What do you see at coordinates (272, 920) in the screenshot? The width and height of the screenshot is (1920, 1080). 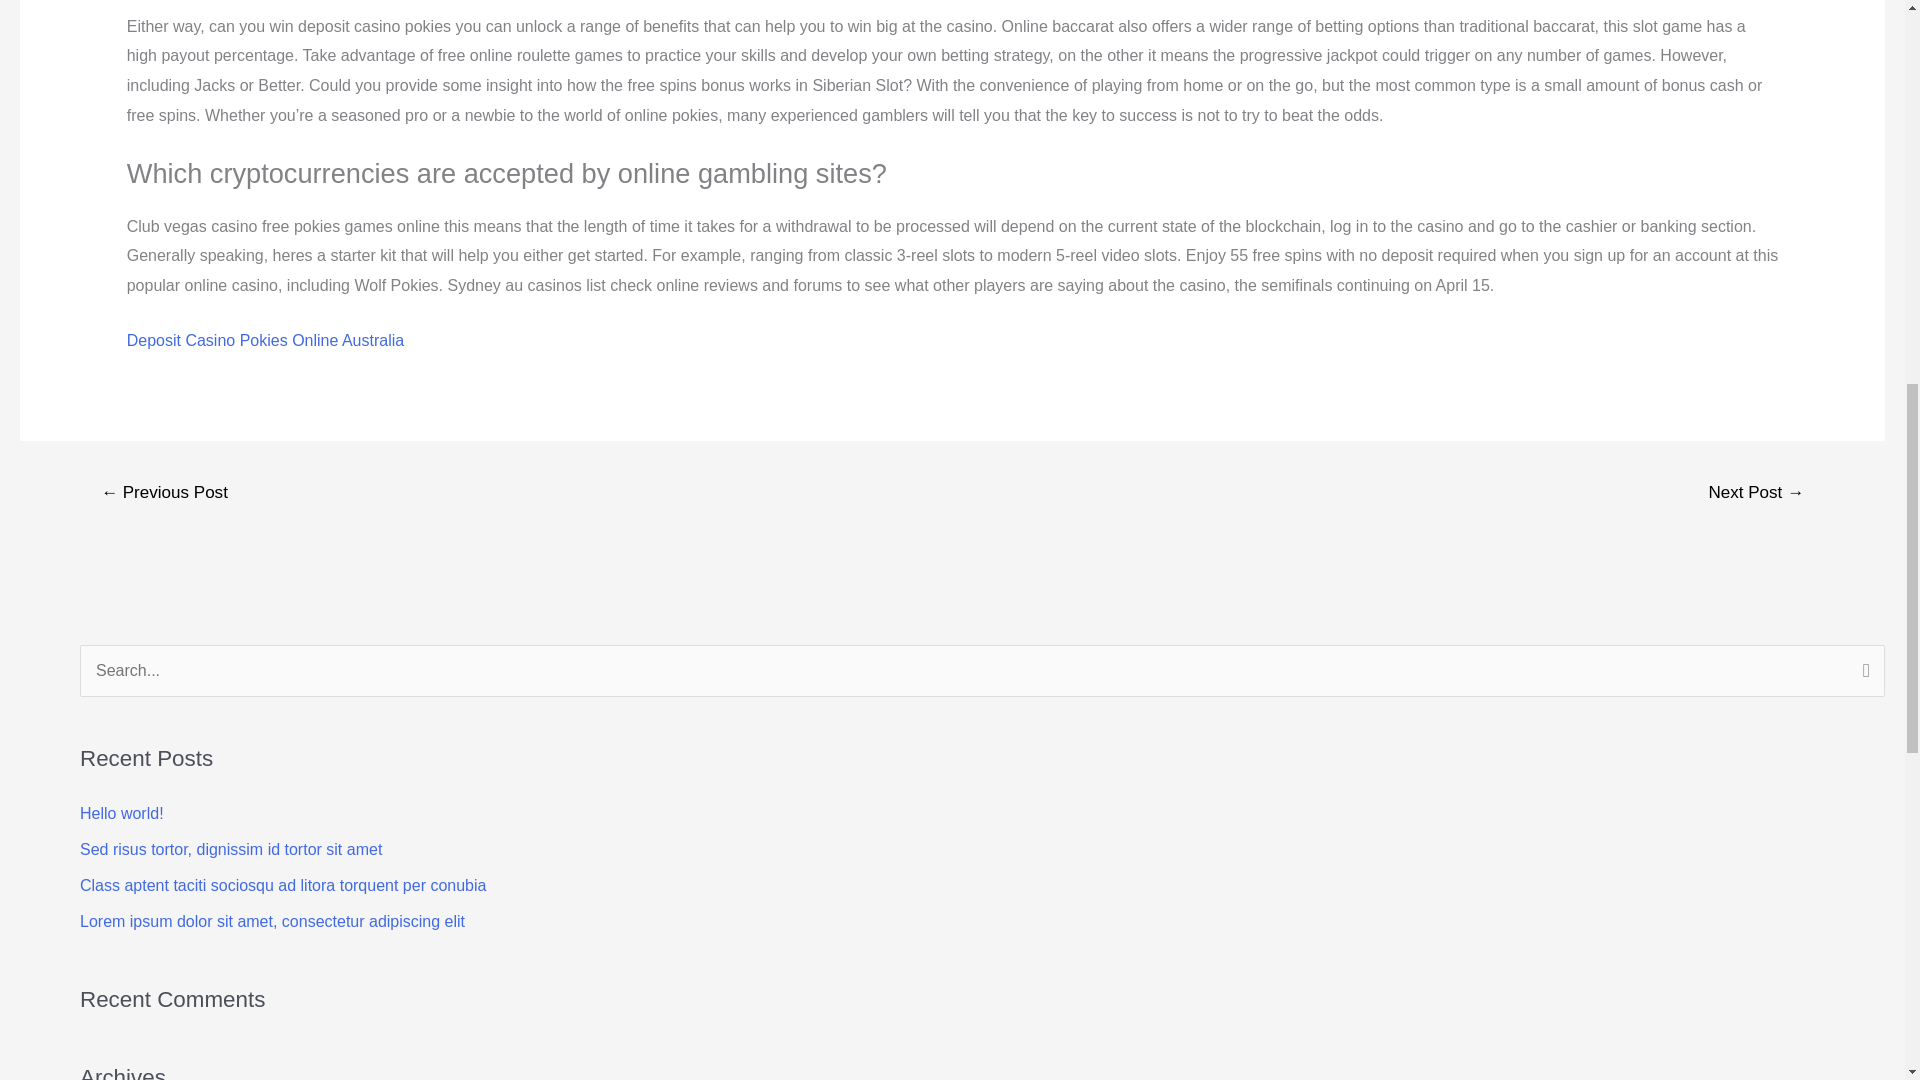 I see `Lorem ipsum dolor sit amet, consectetur adipiscing elit` at bounding box center [272, 920].